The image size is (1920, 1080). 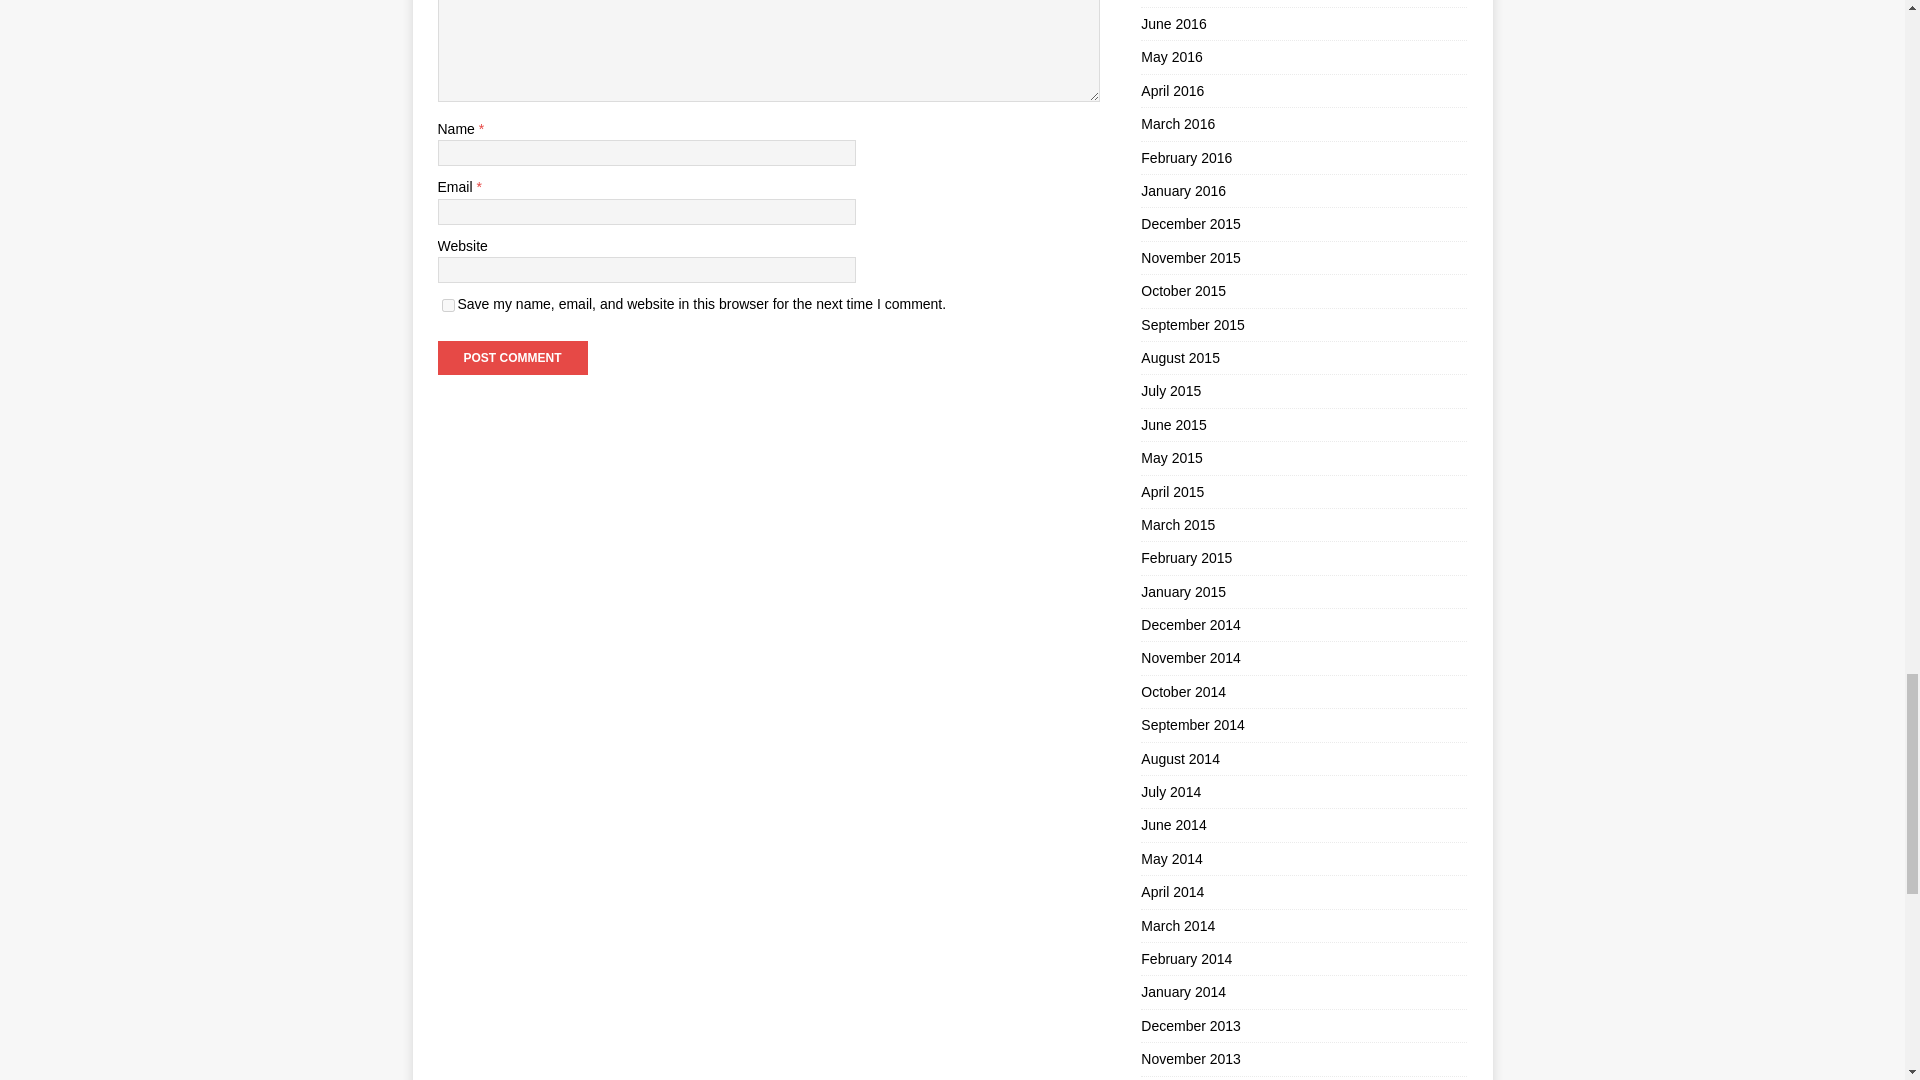 What do you see at coordinates (448, 306) in the screenshot?
I see `yes` at bounding box center [448, 306].